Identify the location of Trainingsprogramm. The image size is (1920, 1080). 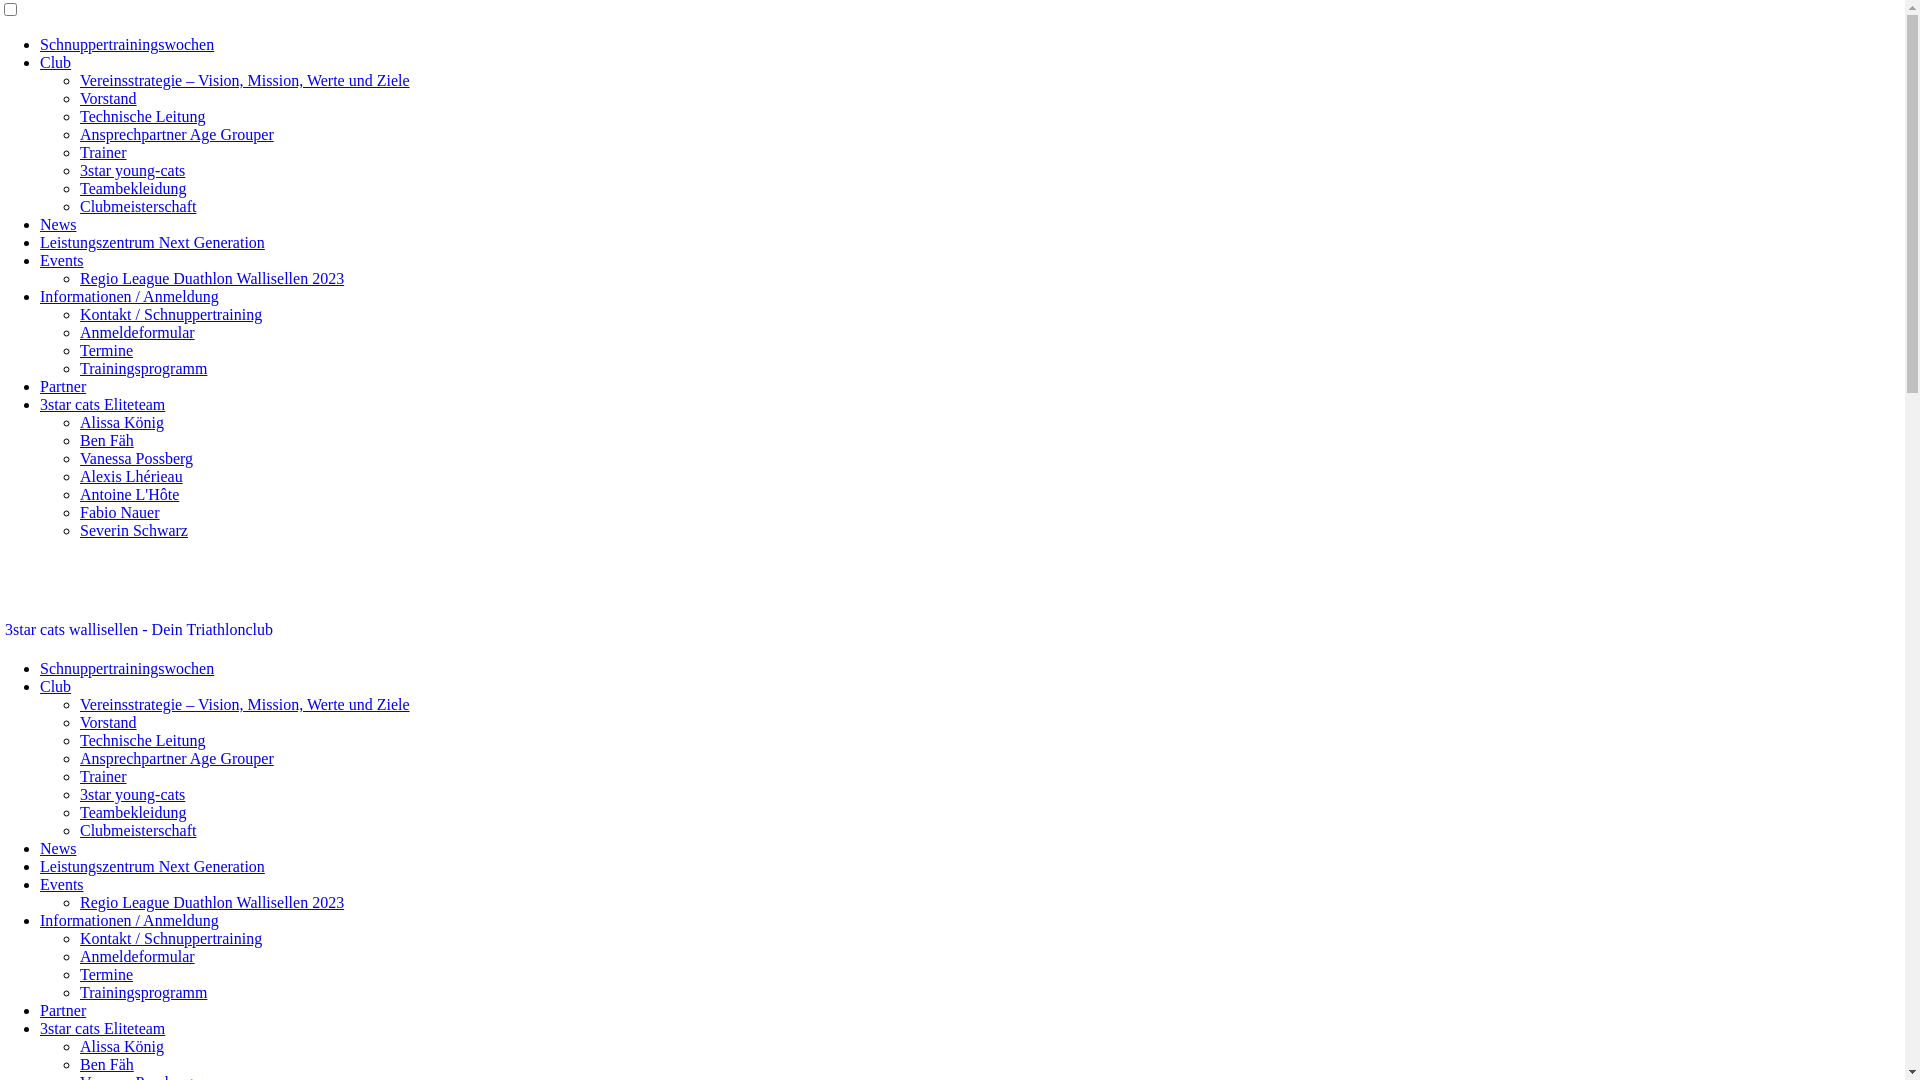
(144, 368).